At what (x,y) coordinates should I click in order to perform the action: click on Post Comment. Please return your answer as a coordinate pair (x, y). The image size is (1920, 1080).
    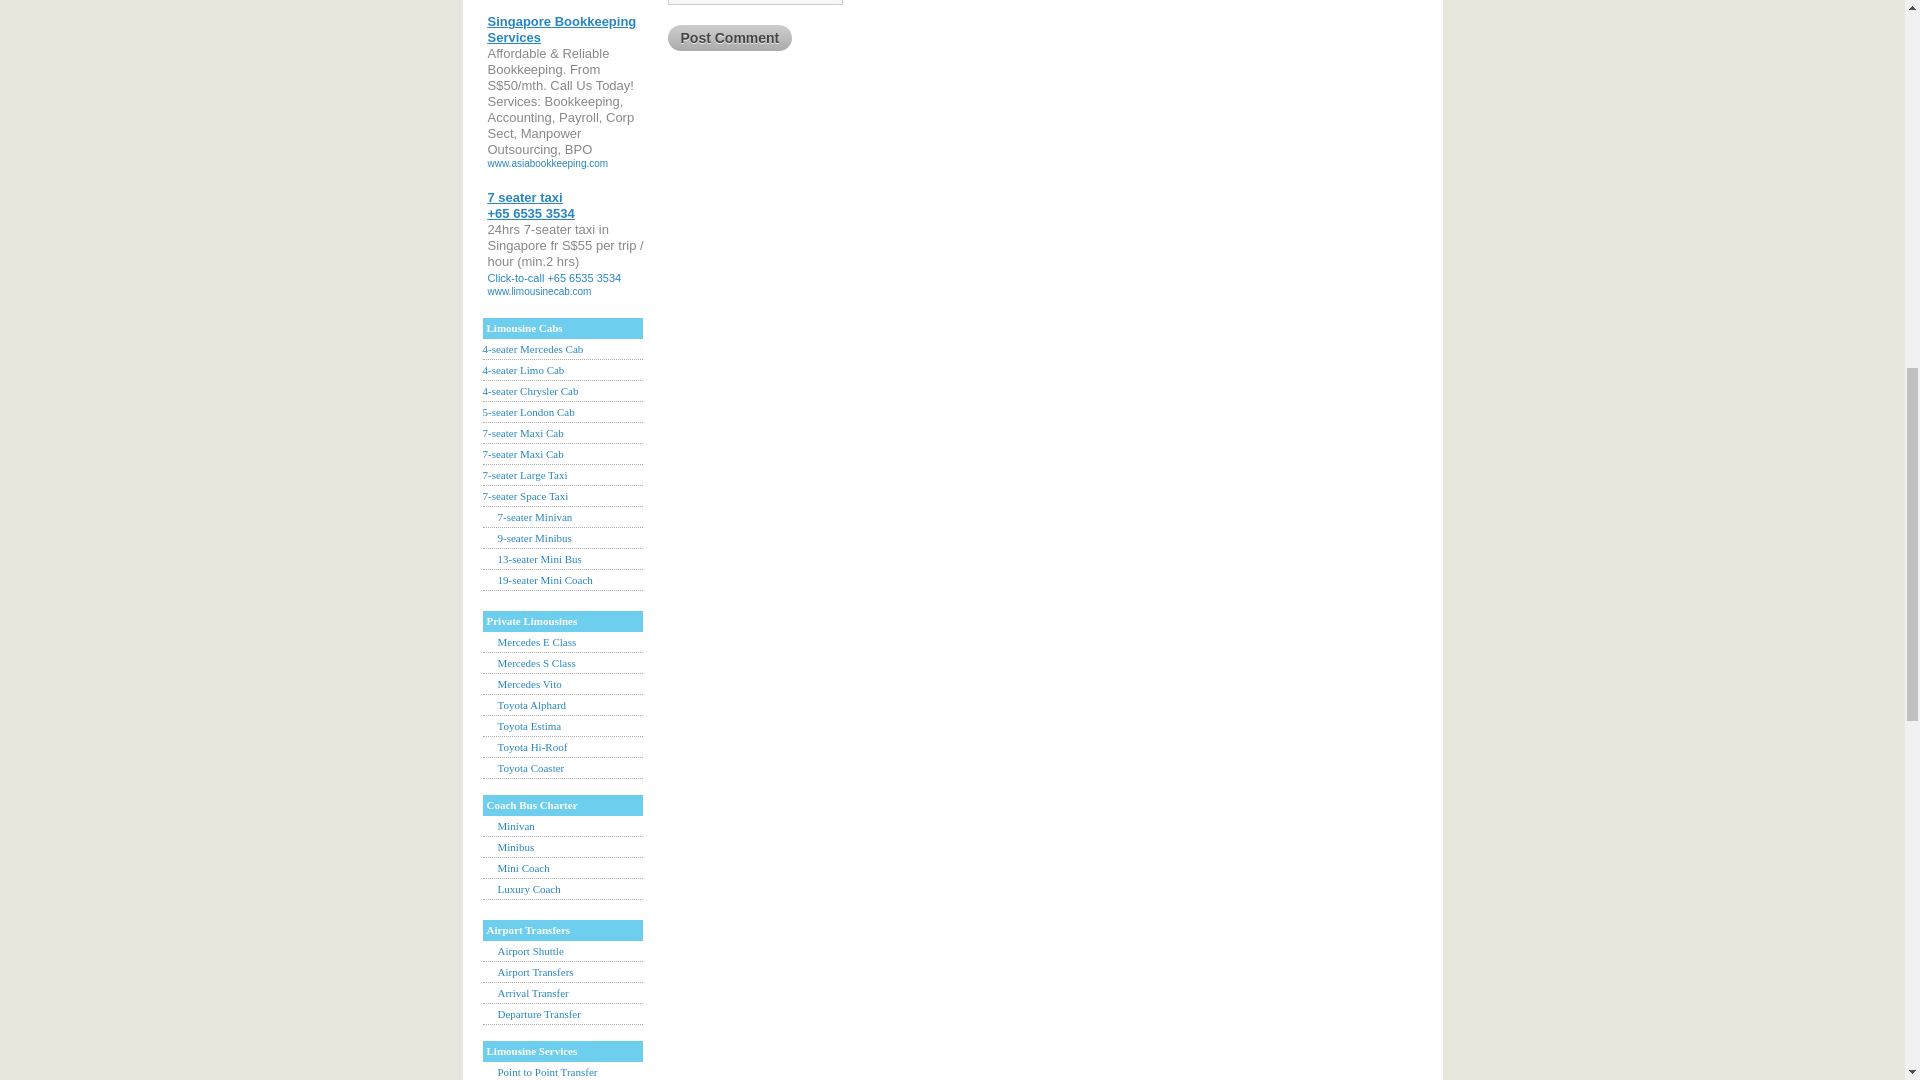
    Looking at the image, I should click on (730, 37).